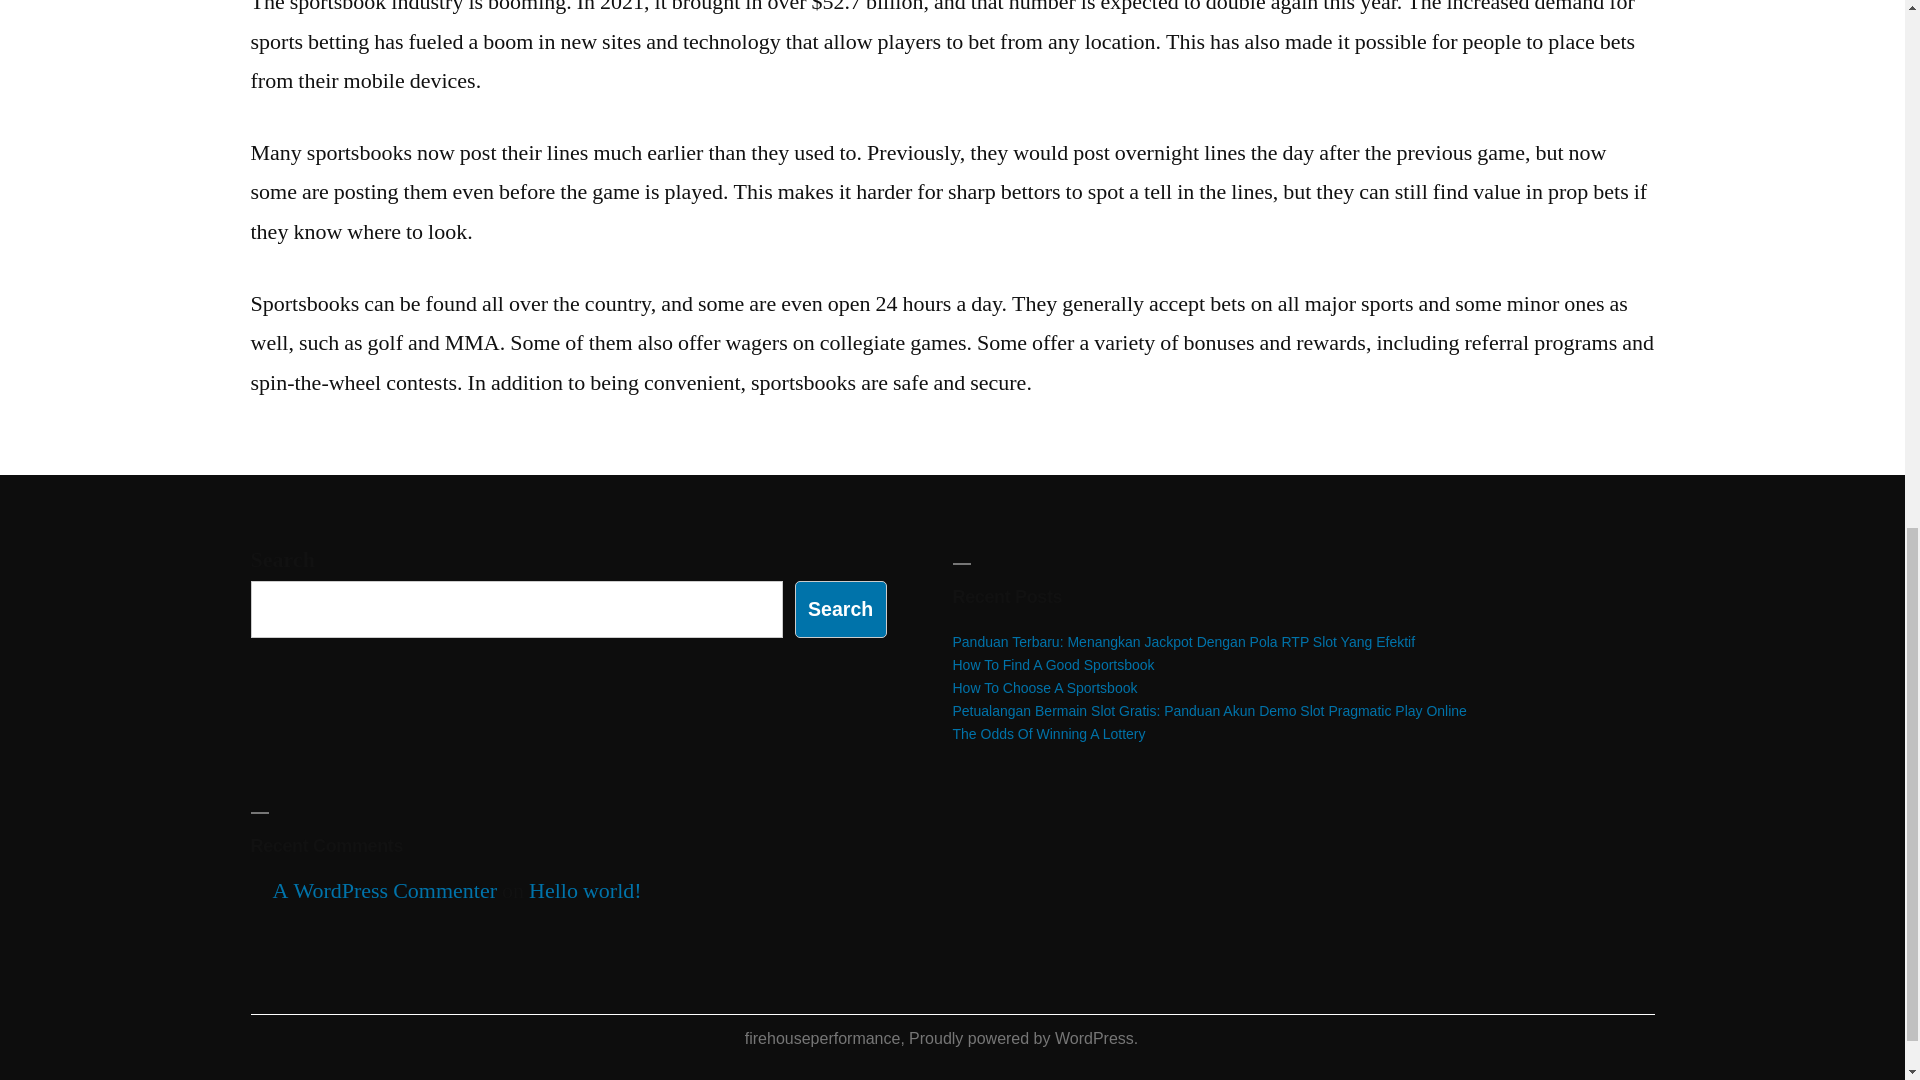 The image size is (1920, 1080). Describe the element at coordinates (822, 1038) in the screenshot. I see `firehouseperformance` at that location.